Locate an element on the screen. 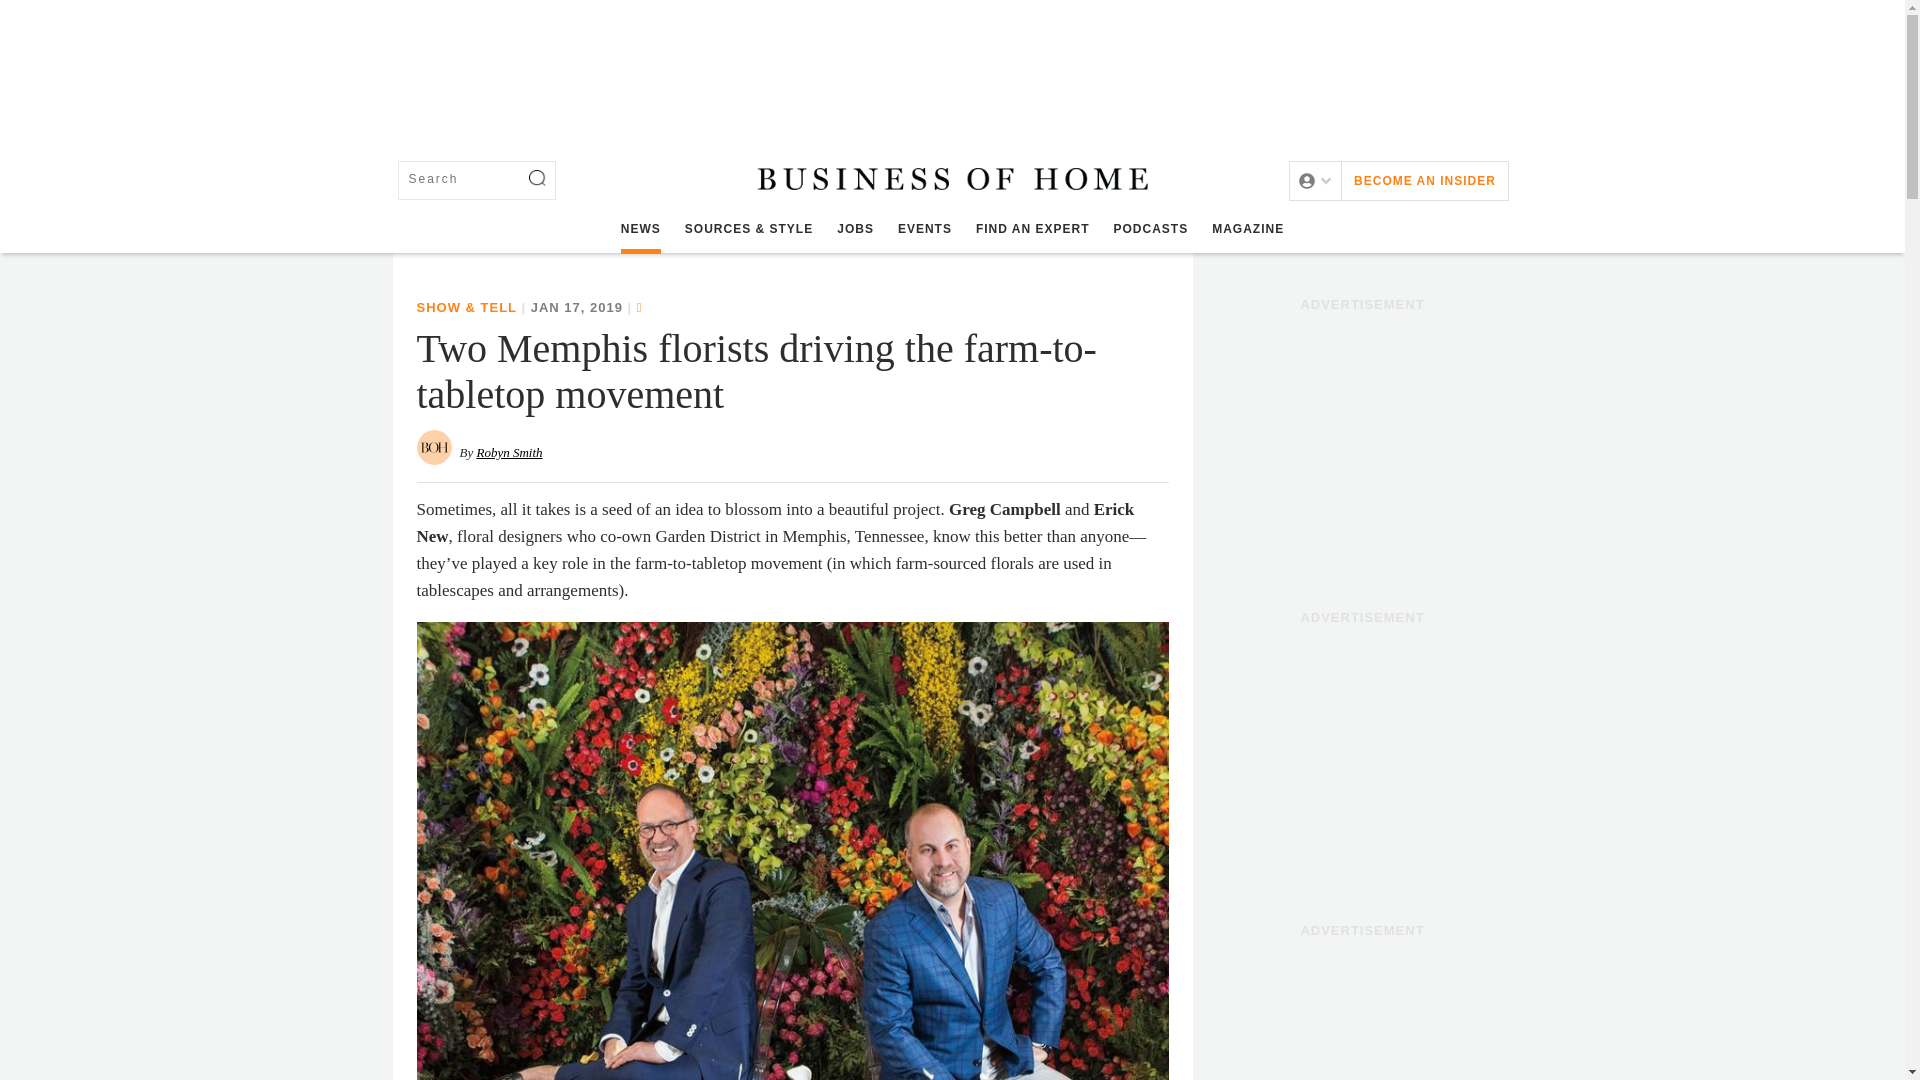 The height and width of the screenshot is (1080, 1920). 3rd party ad content is located at coordinates (1362, 446).